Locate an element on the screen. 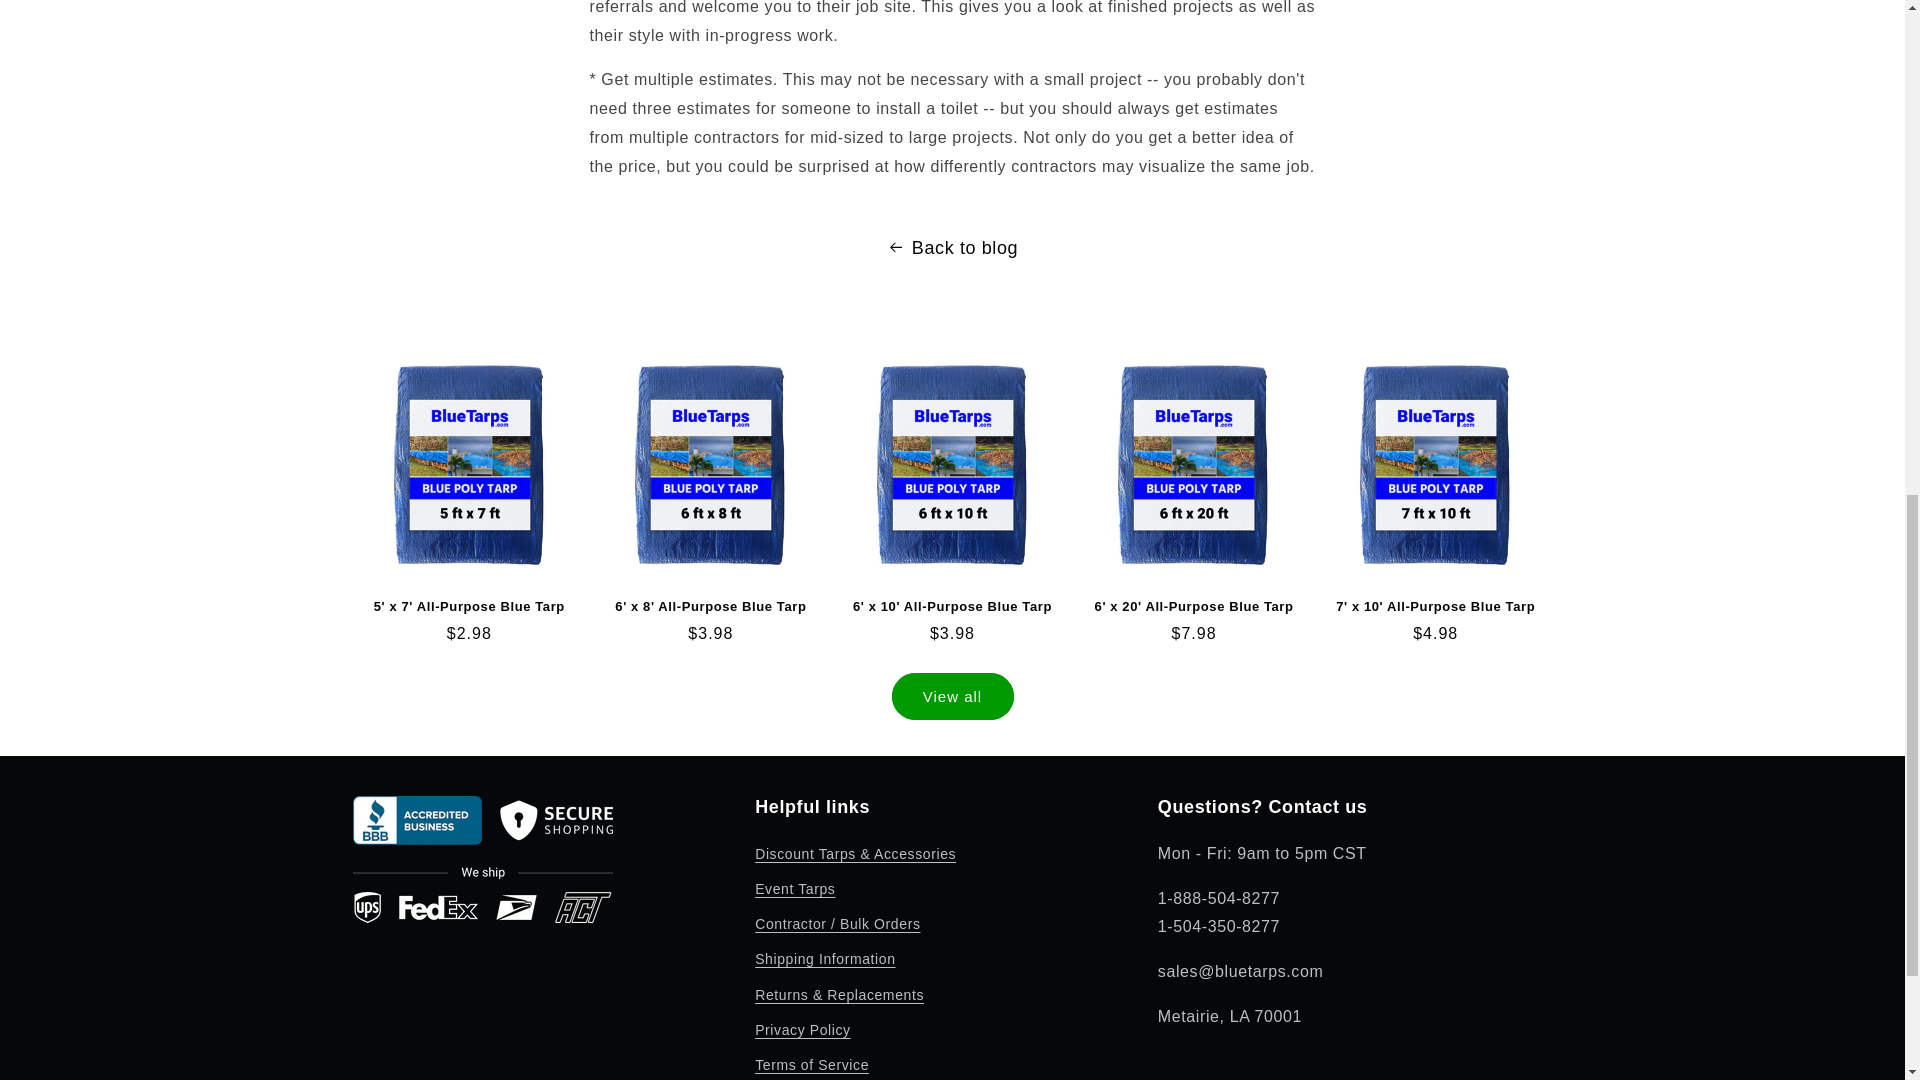 The width and height of the screenshot is (1920, 1080). 6' x 10' All-Purpose Blue Tarp is located at coordinates (952, 607).